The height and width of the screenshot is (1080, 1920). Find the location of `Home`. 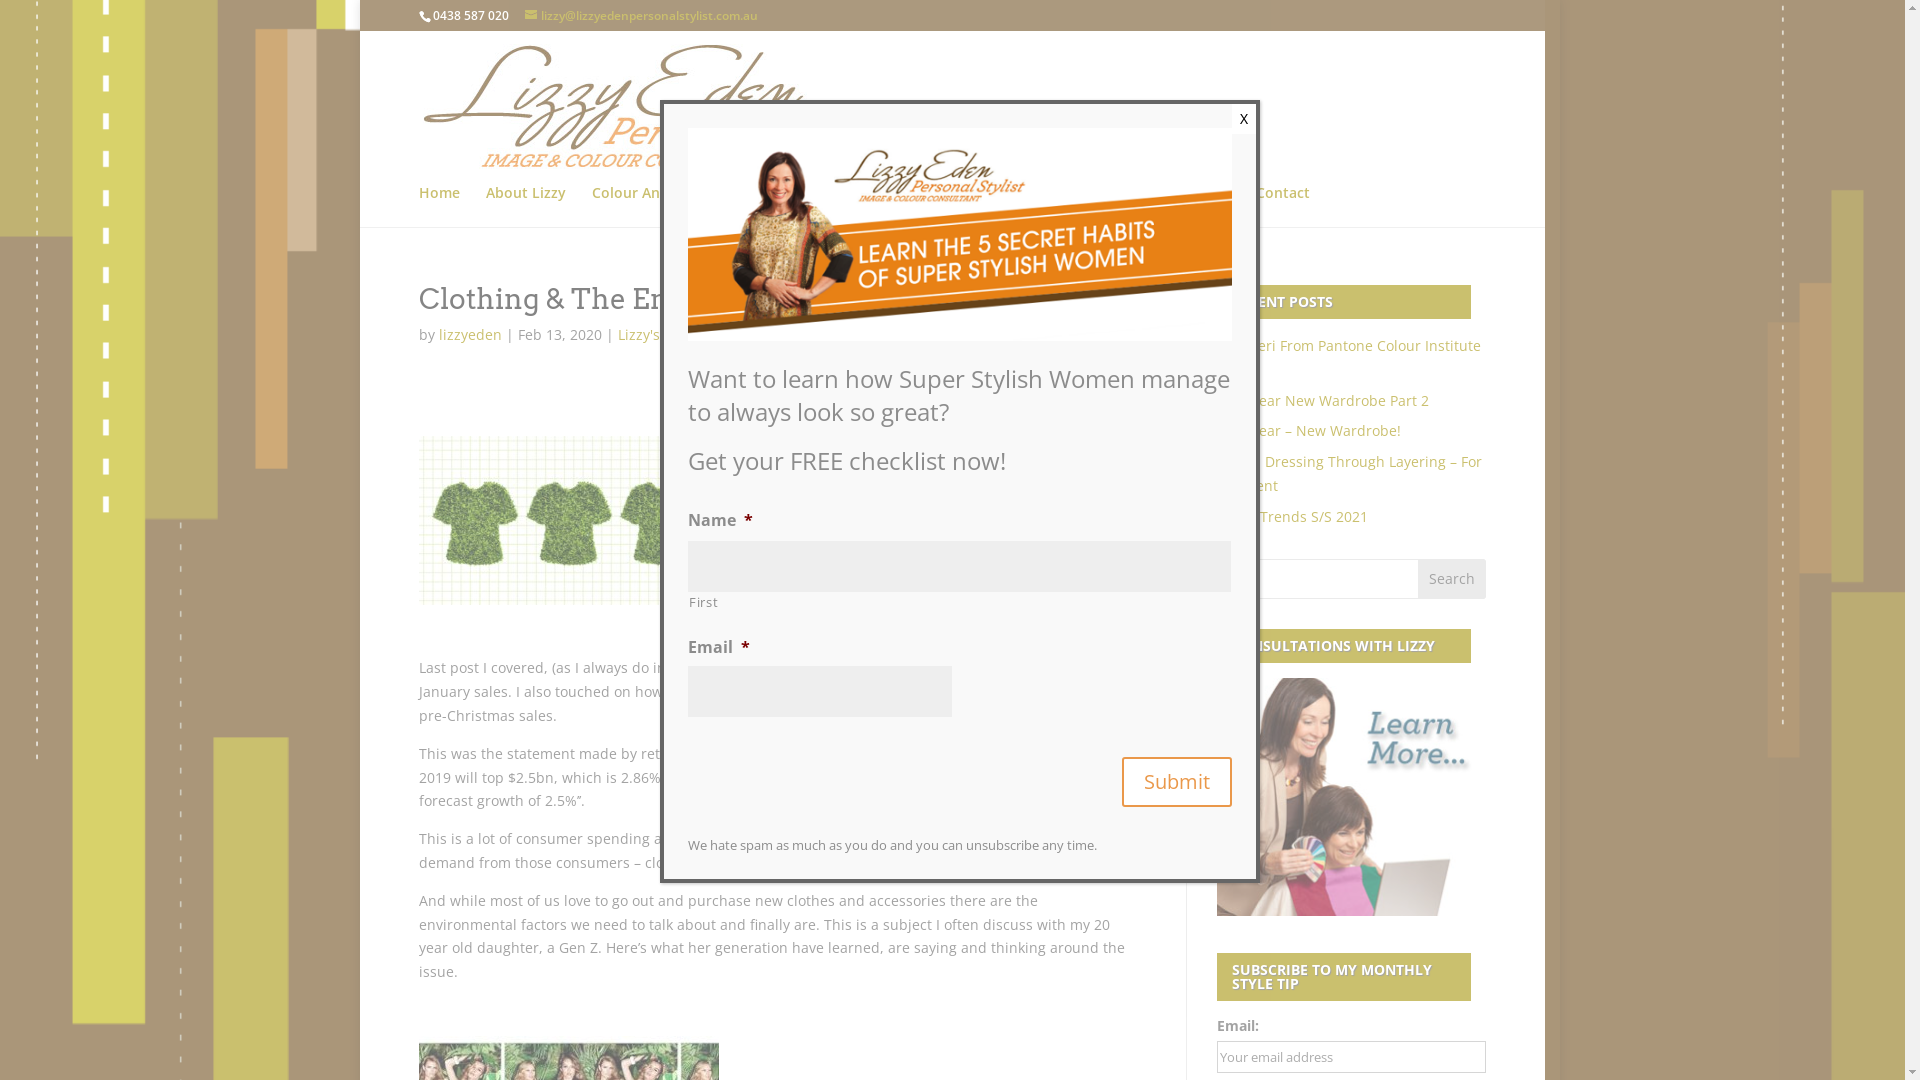

Home is located at coordinates (440, 206).